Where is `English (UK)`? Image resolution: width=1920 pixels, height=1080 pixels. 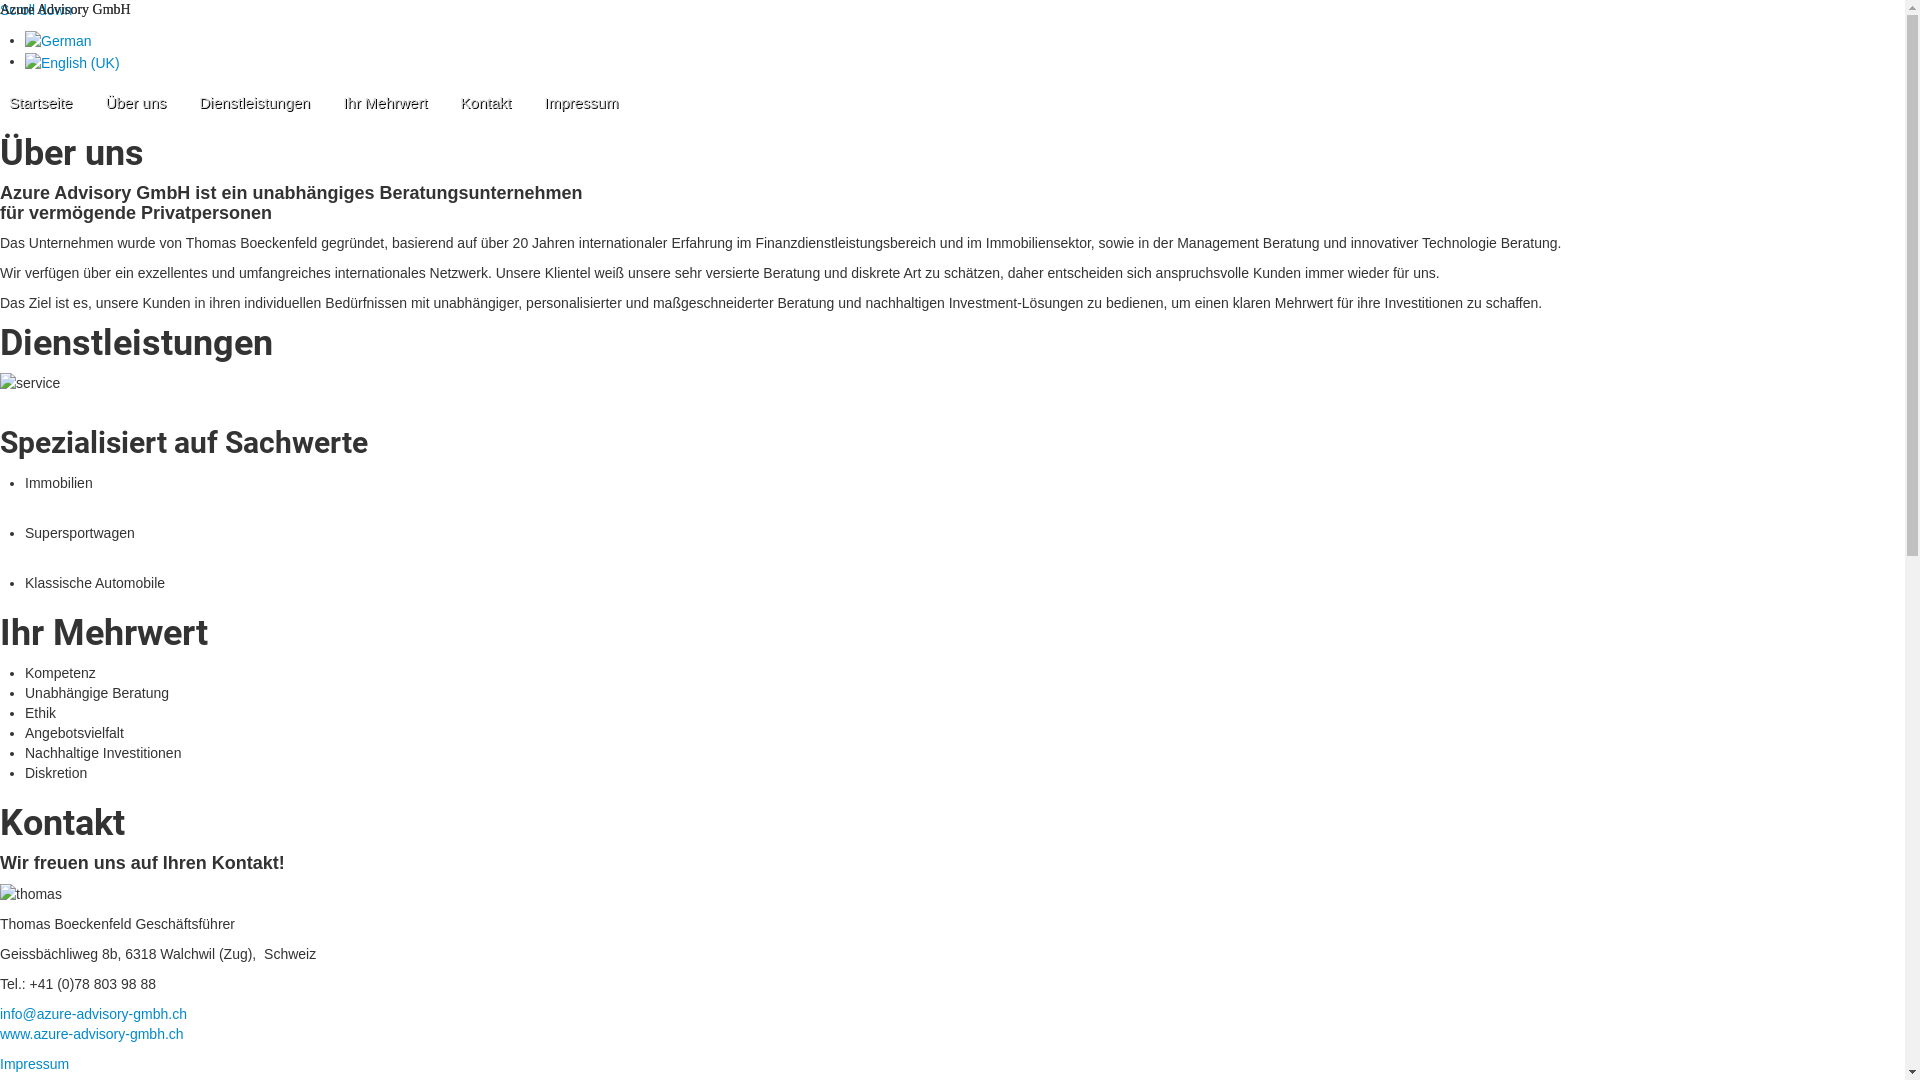 English (UK) is located at coordinates (72, 63).